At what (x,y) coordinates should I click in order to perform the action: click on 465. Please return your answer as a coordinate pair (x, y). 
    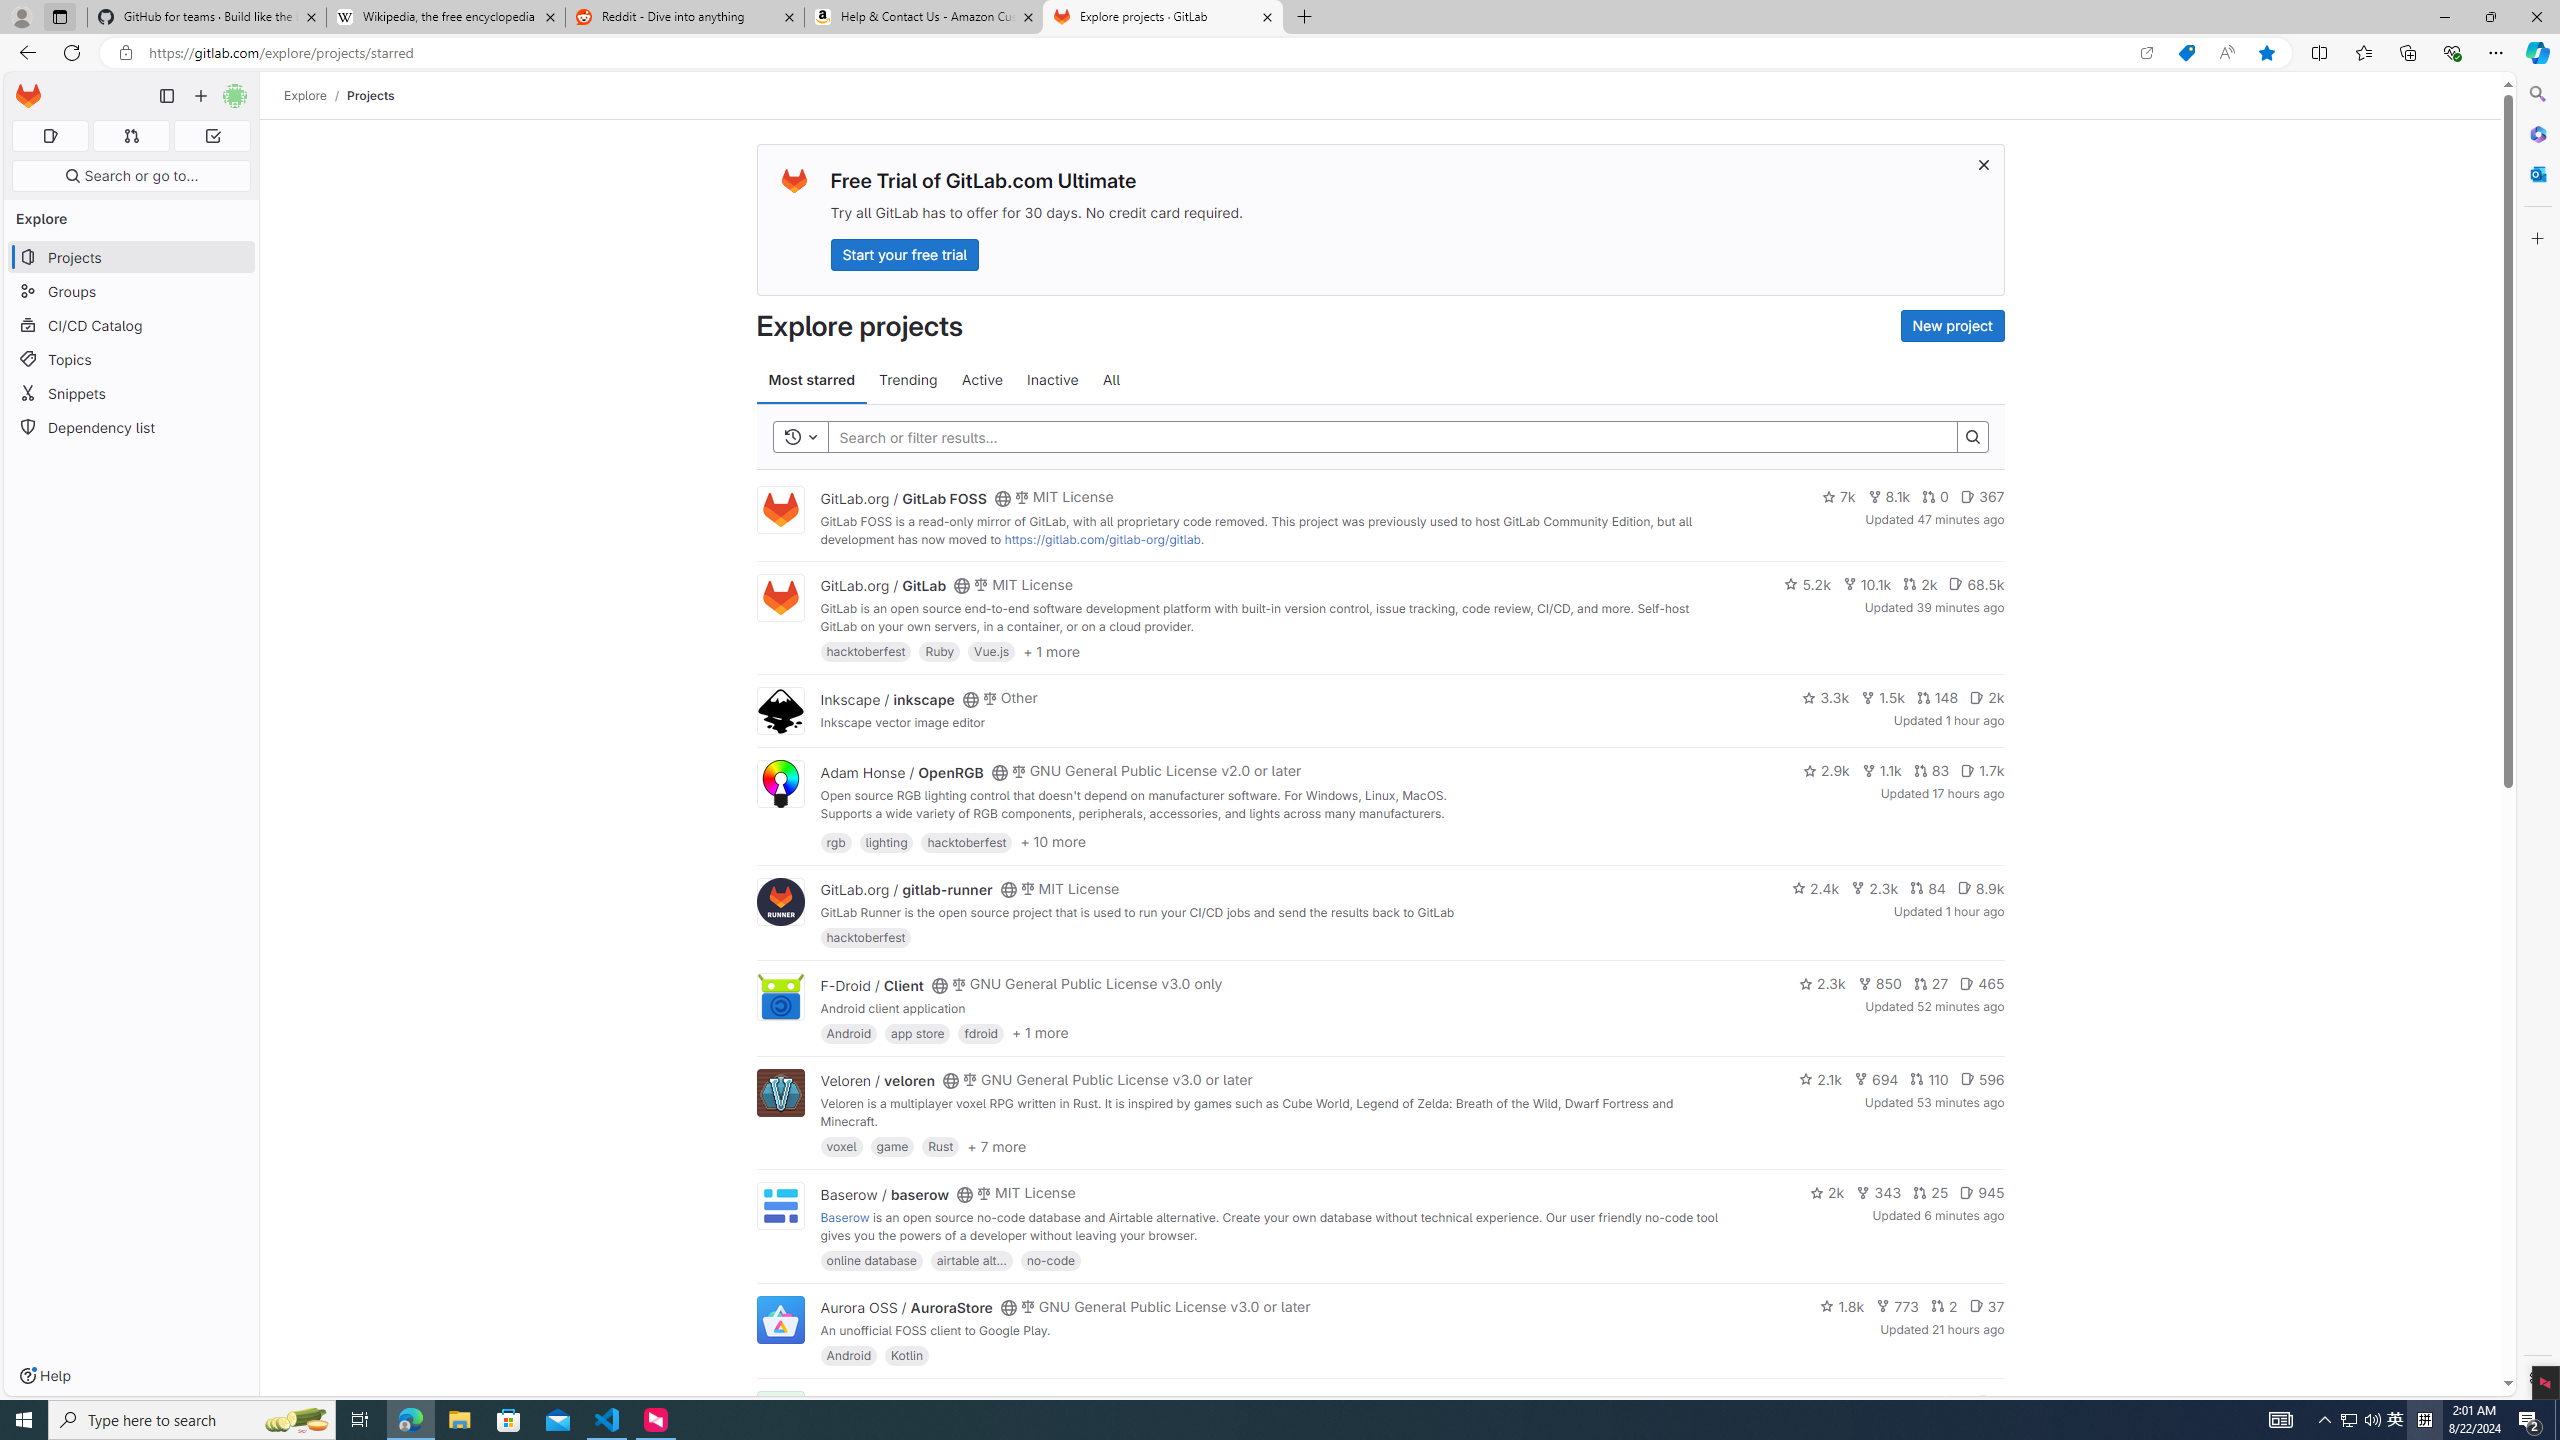
    Looking at the image, I should click on (1982, 984).